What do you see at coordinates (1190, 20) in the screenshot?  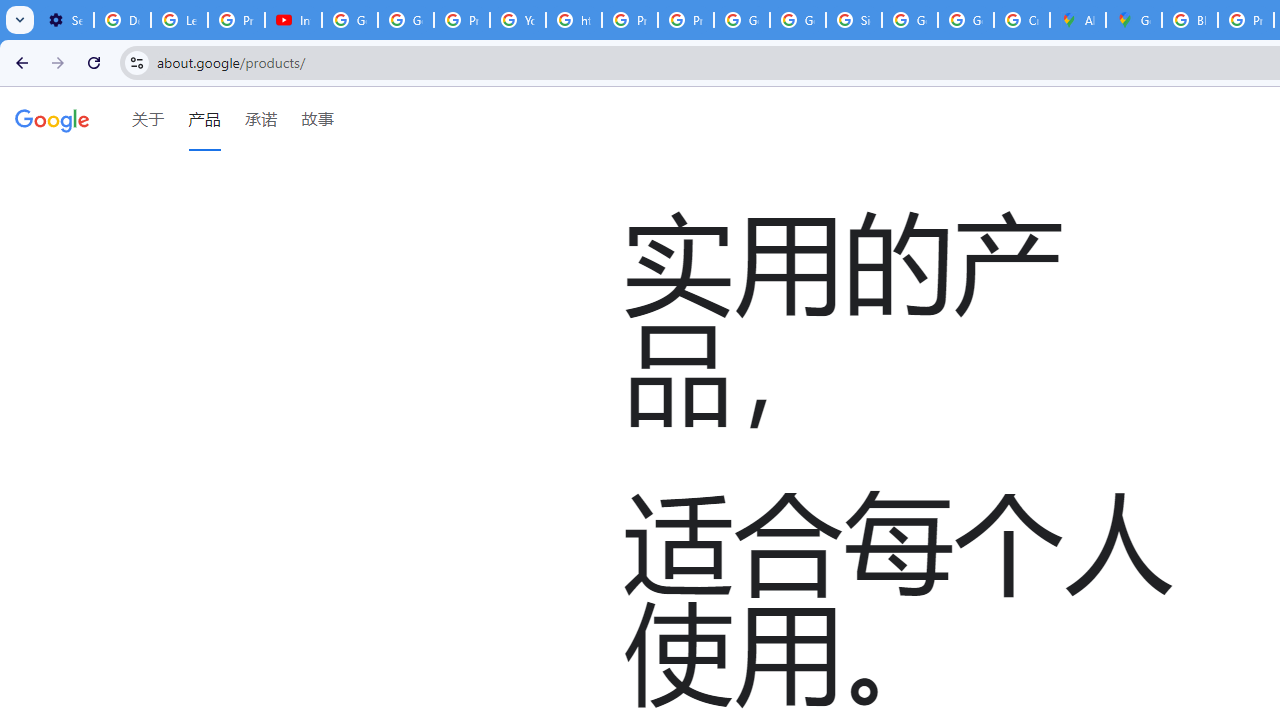 I see `Blogger Policies and Guidelines - Transparency Center` at bounding box center [1190, 20].